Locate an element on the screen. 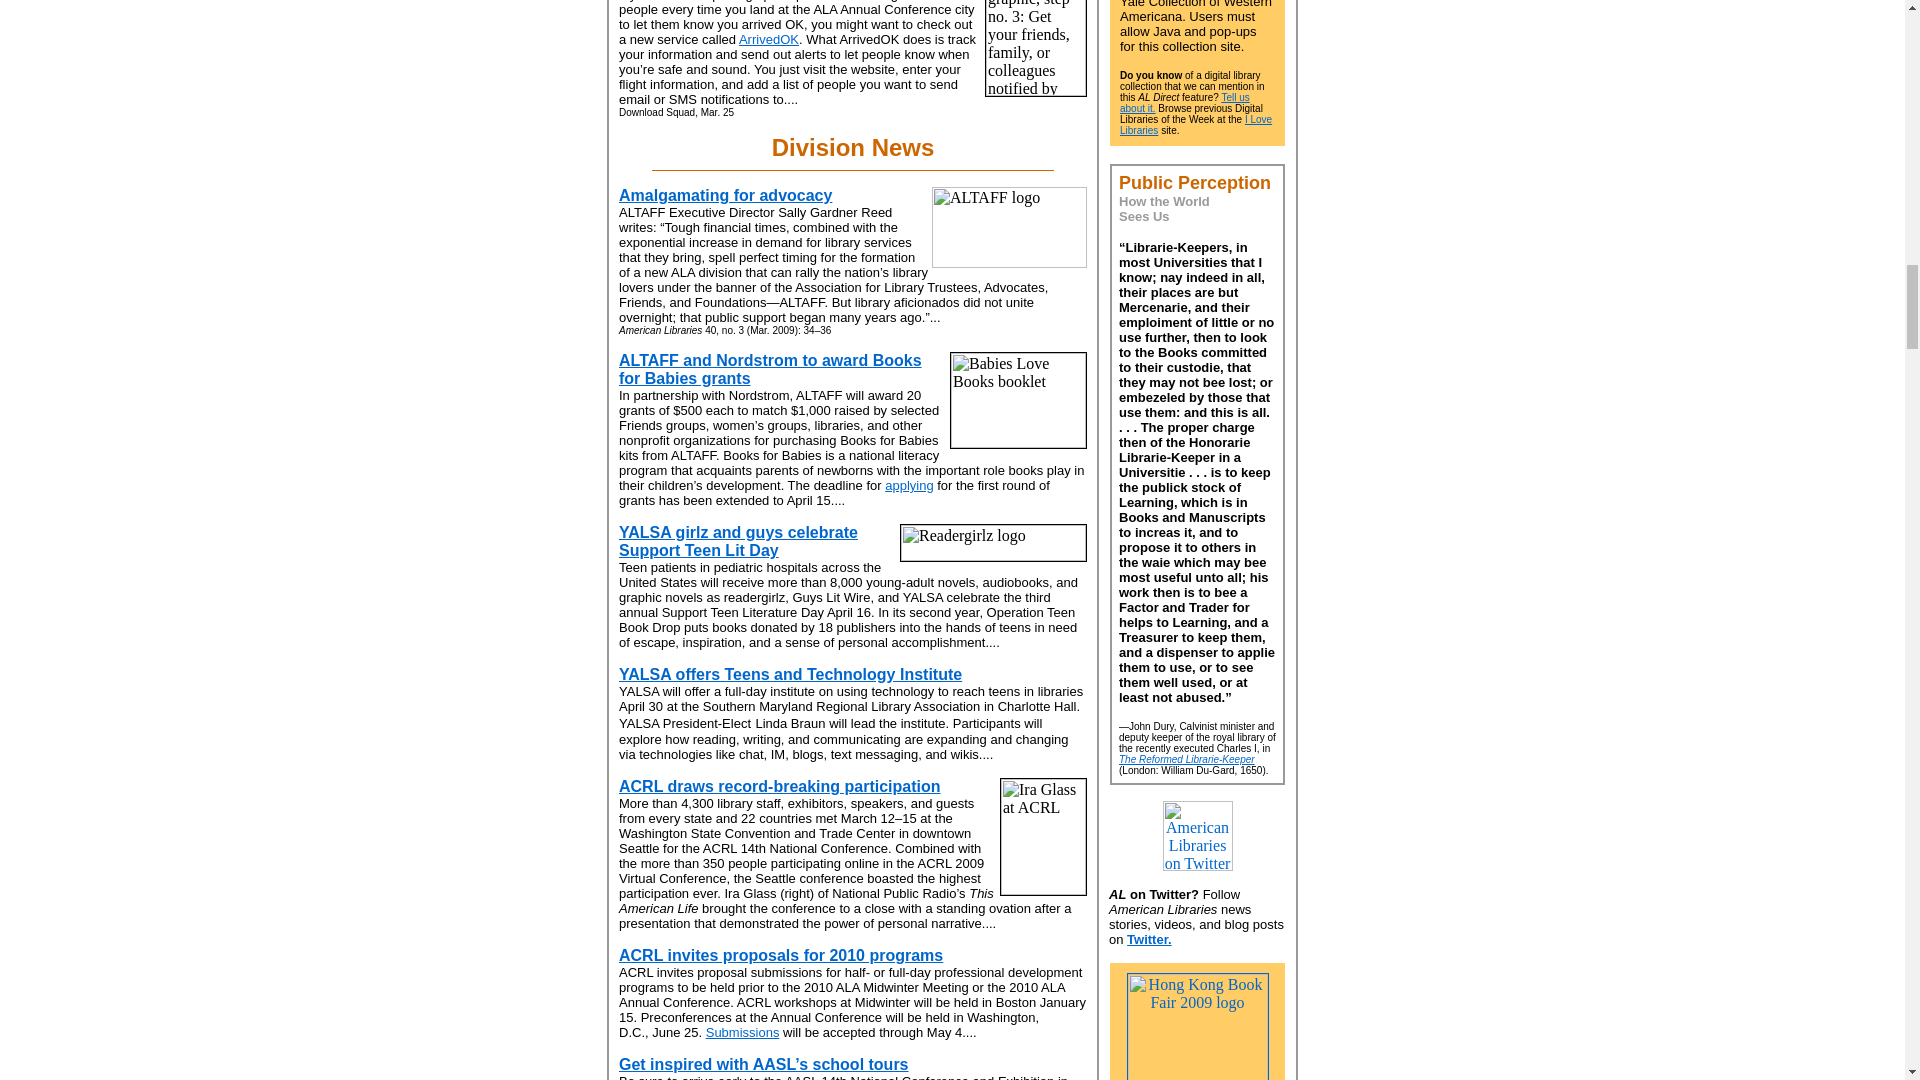  ALTAFF logo is located at coordinates (1008, 226).